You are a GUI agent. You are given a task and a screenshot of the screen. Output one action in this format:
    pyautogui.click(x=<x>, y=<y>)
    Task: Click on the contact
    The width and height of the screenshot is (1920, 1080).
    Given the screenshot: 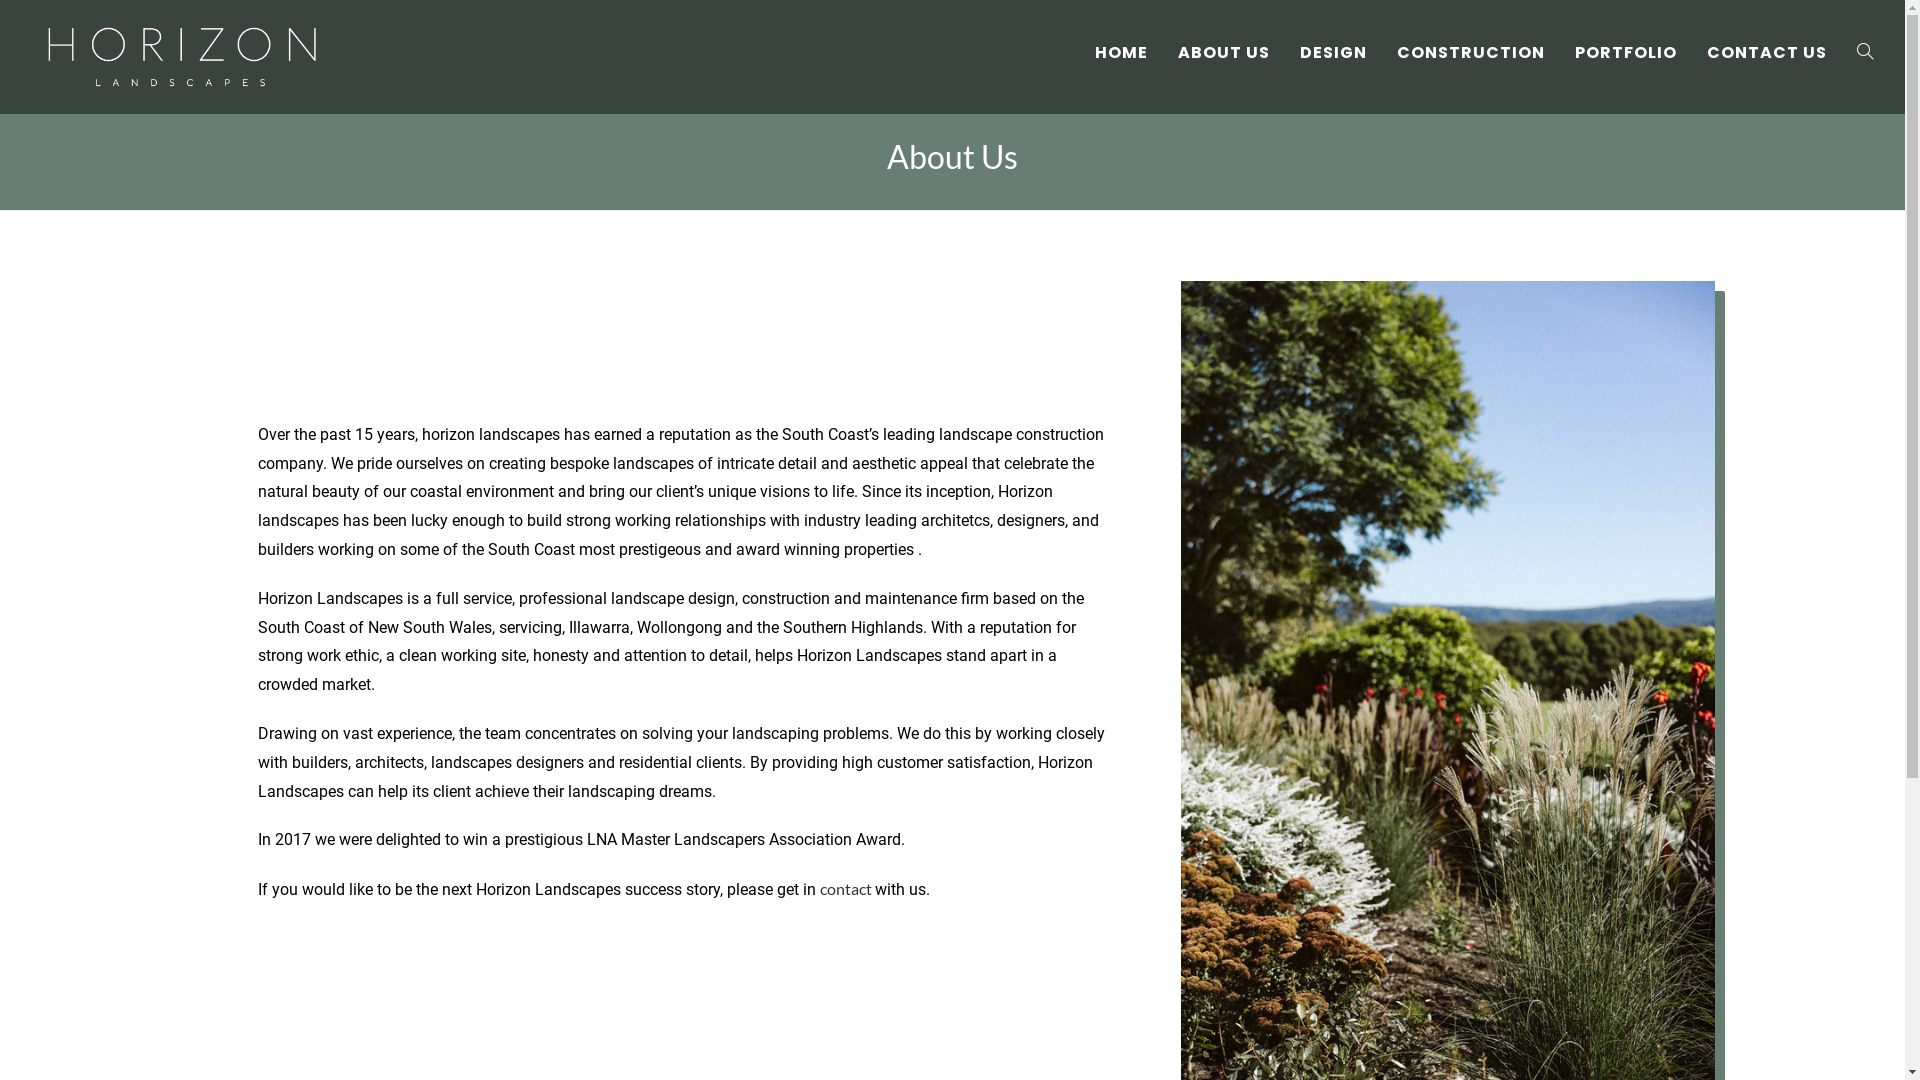 What is the action you would take?
    pyautogui.click(x=848, y=888)
    